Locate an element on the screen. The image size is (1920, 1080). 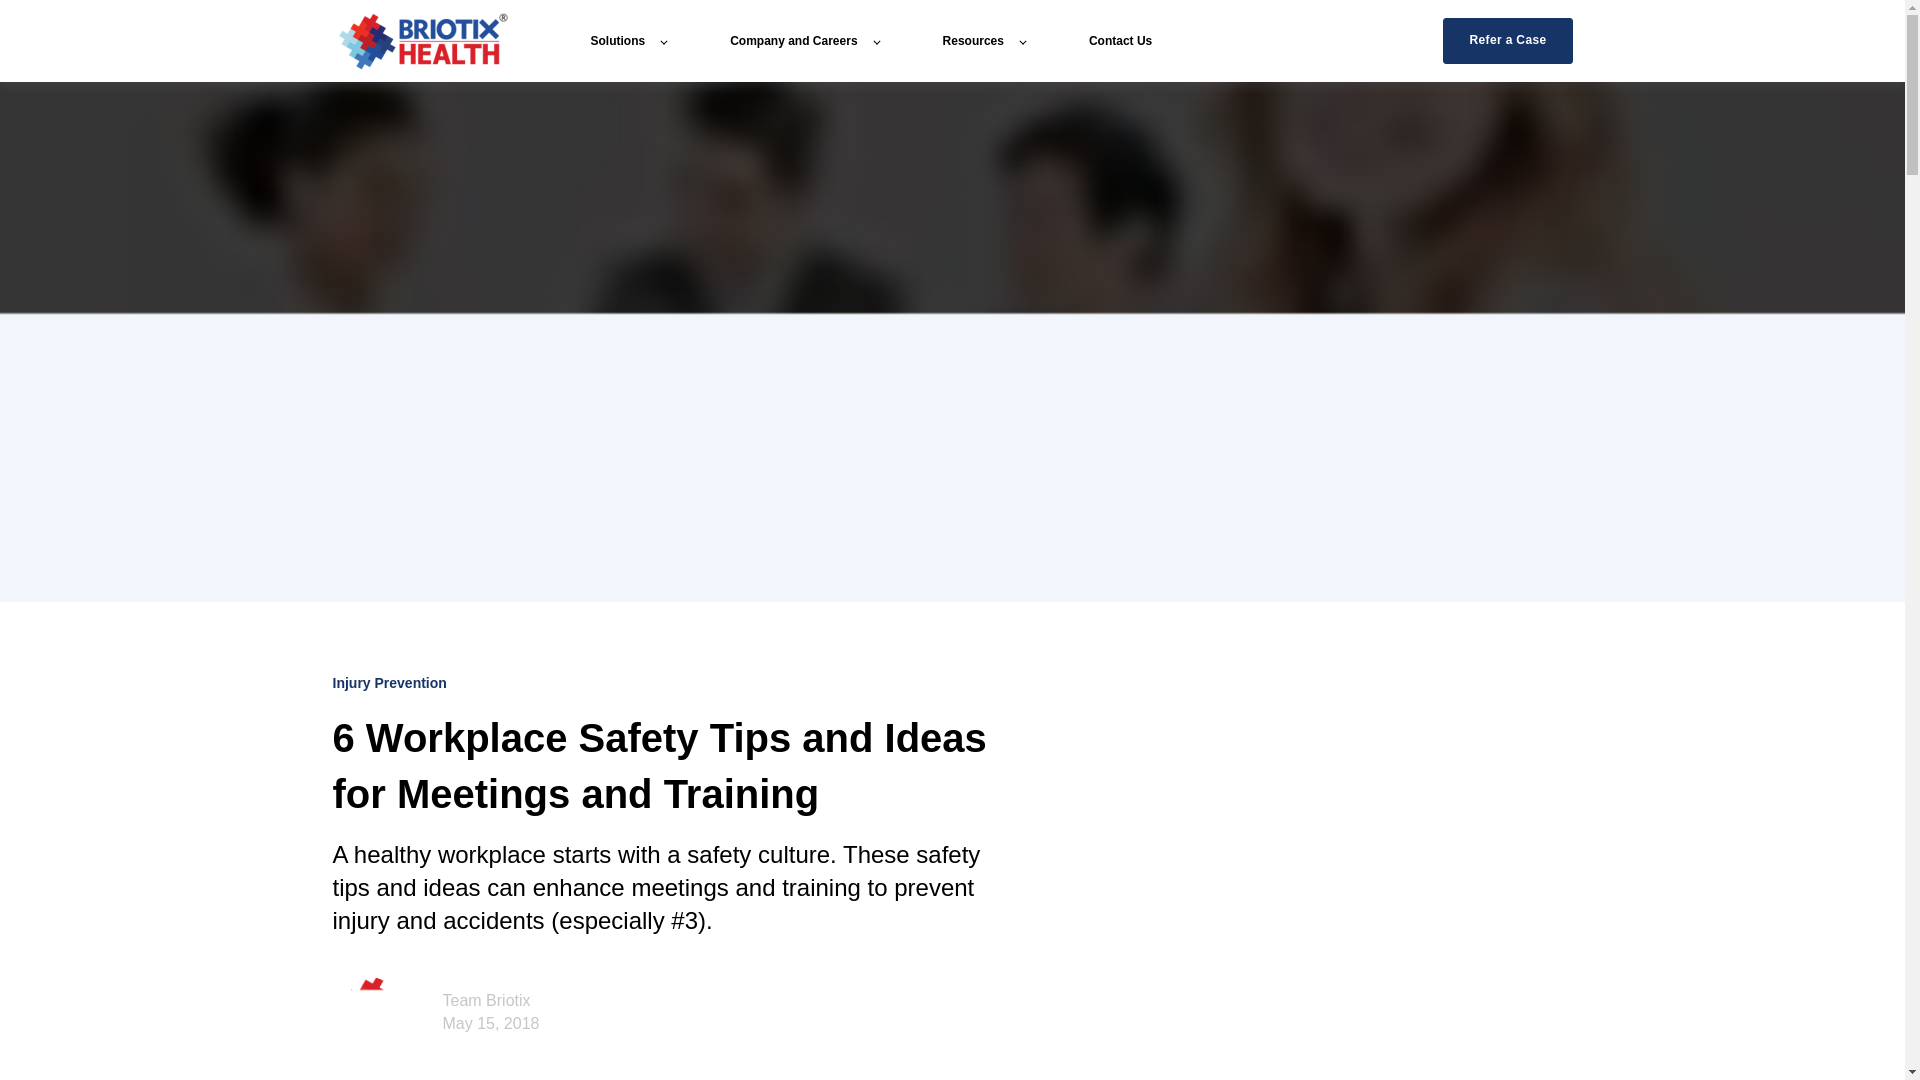
Resources is located at coordinates (984, 40).